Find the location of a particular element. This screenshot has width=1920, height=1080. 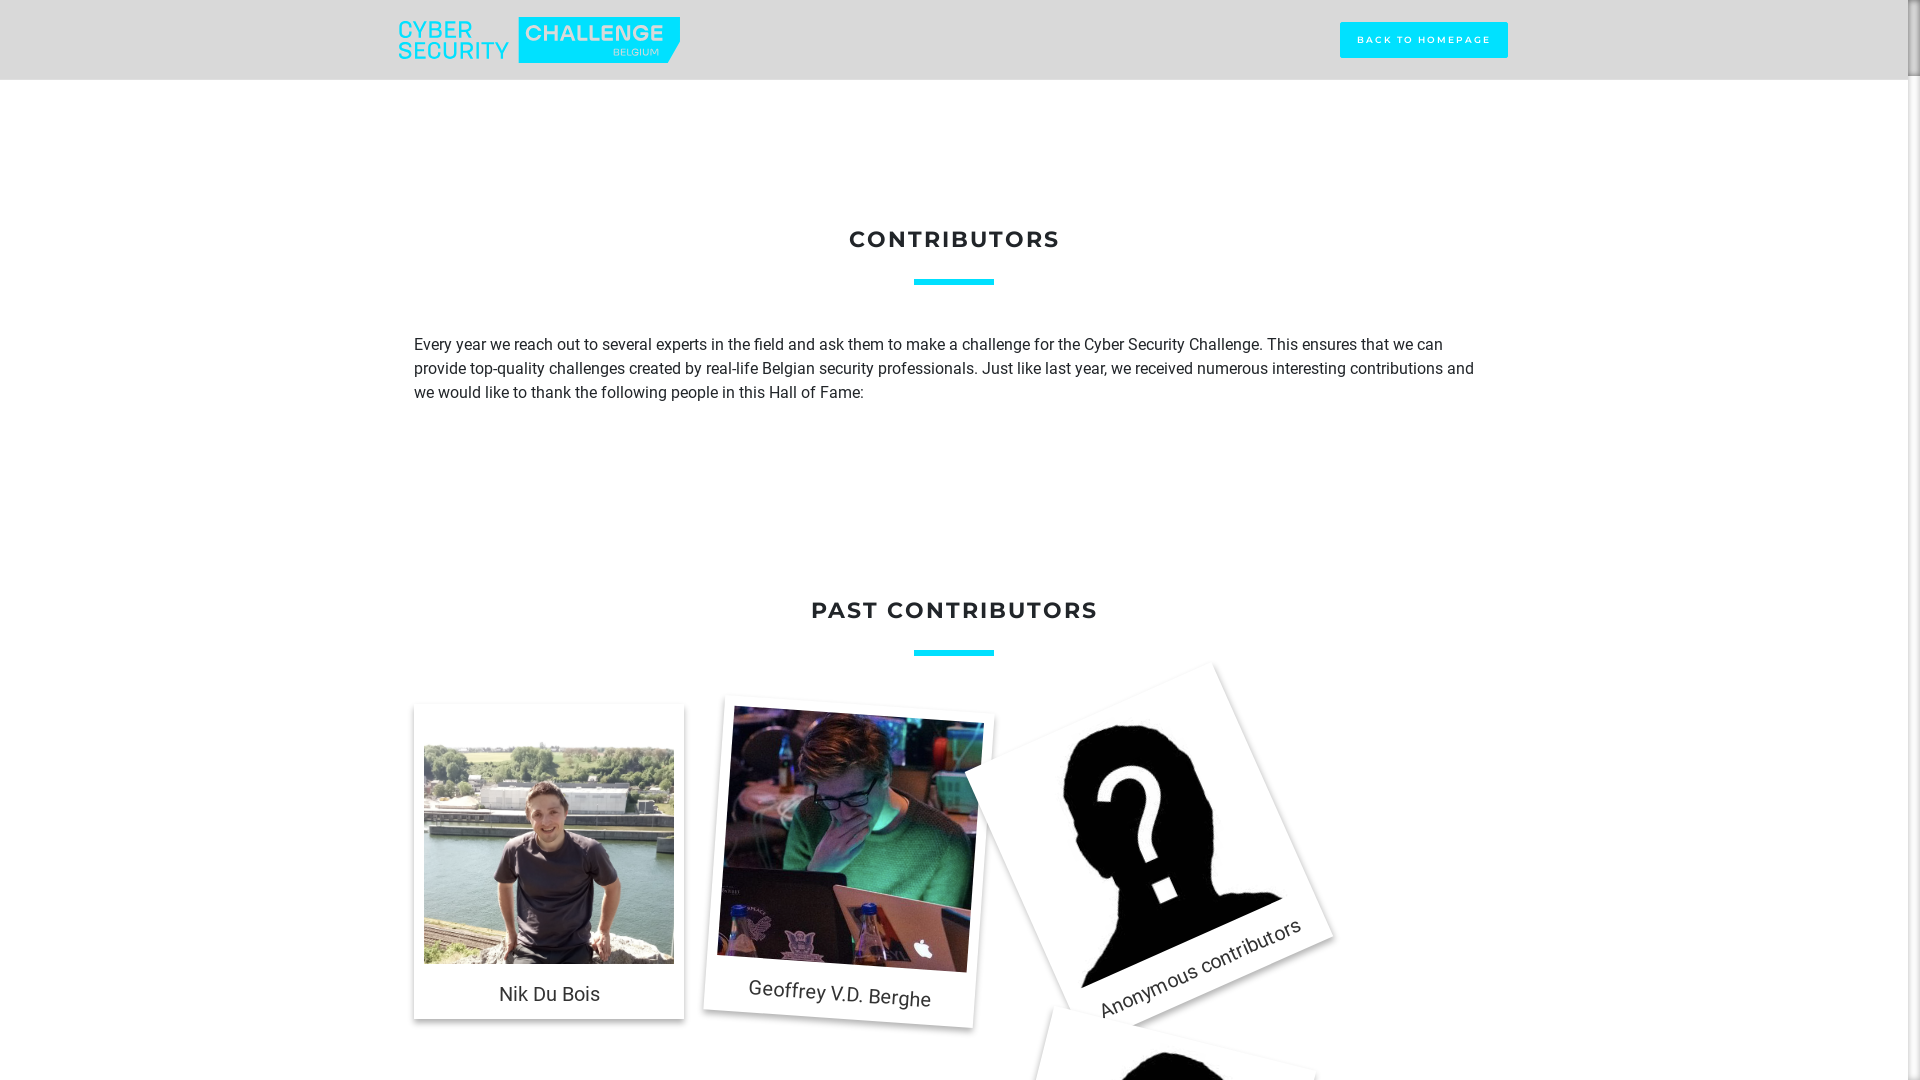

Geoffrey V.D. Berghe is located at coordinates (842, 831).